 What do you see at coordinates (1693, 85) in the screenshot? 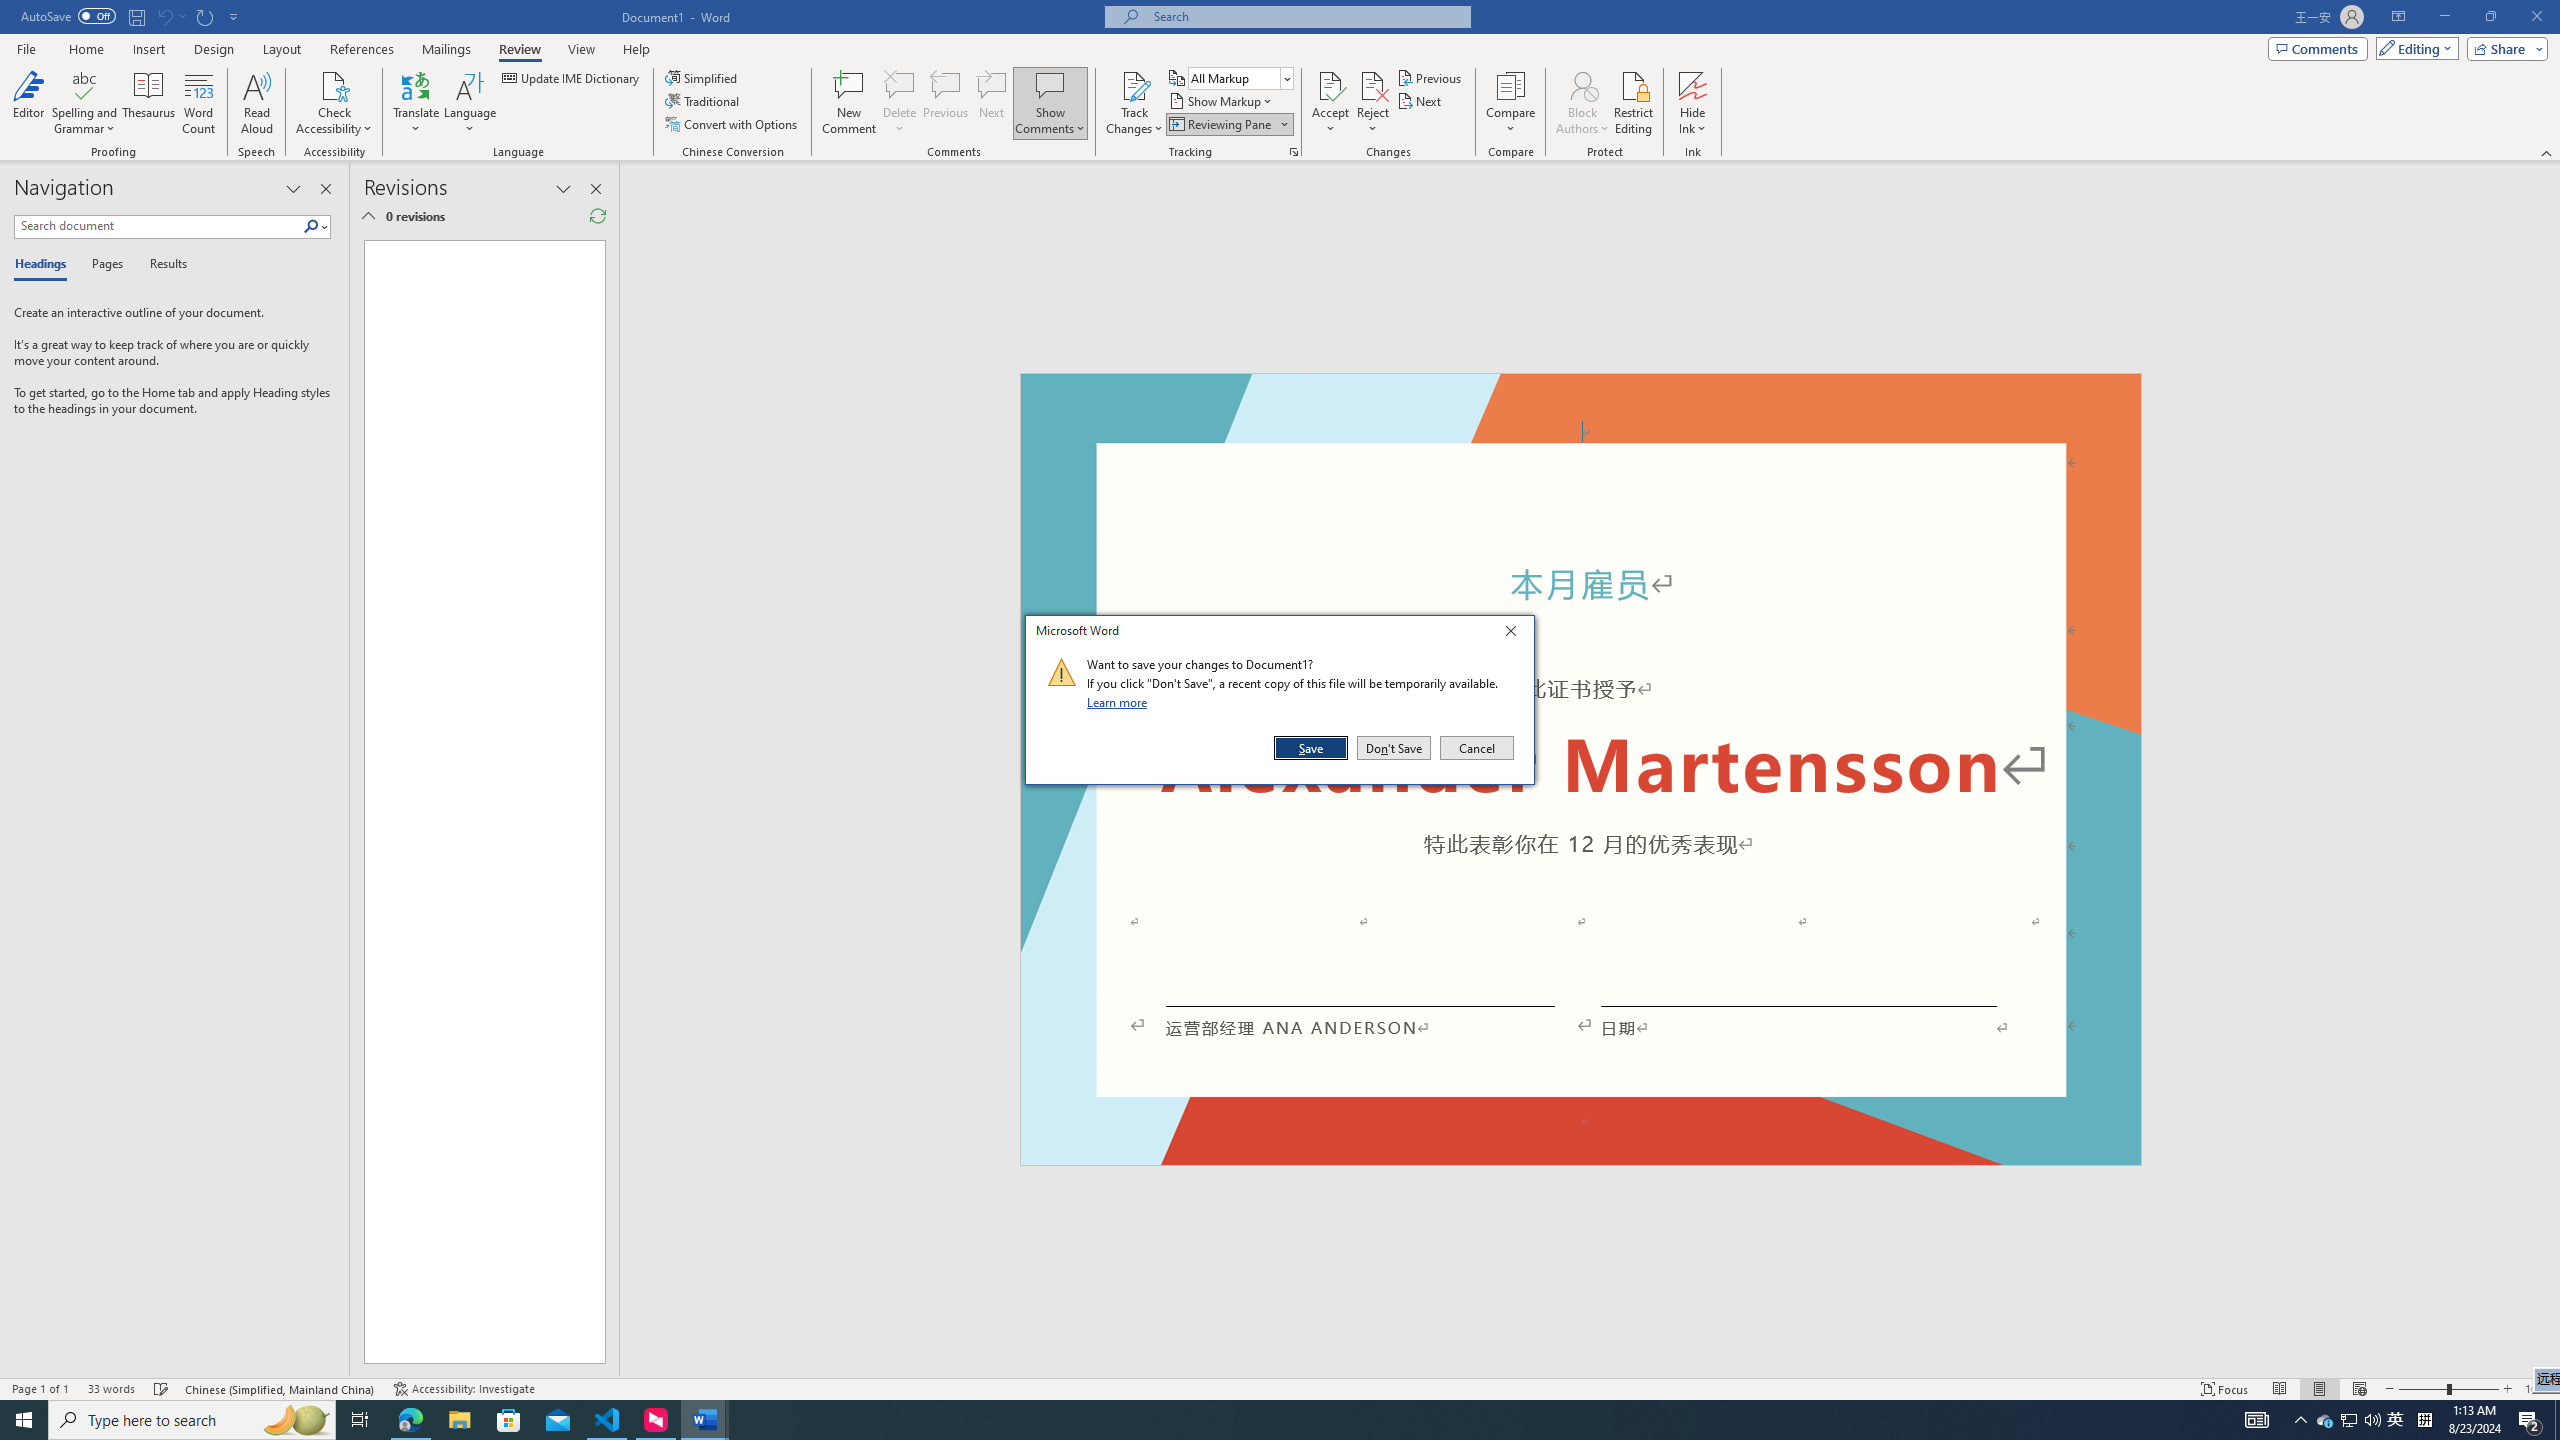
I see `Hide Ink` at bounding box center [1693, 85].